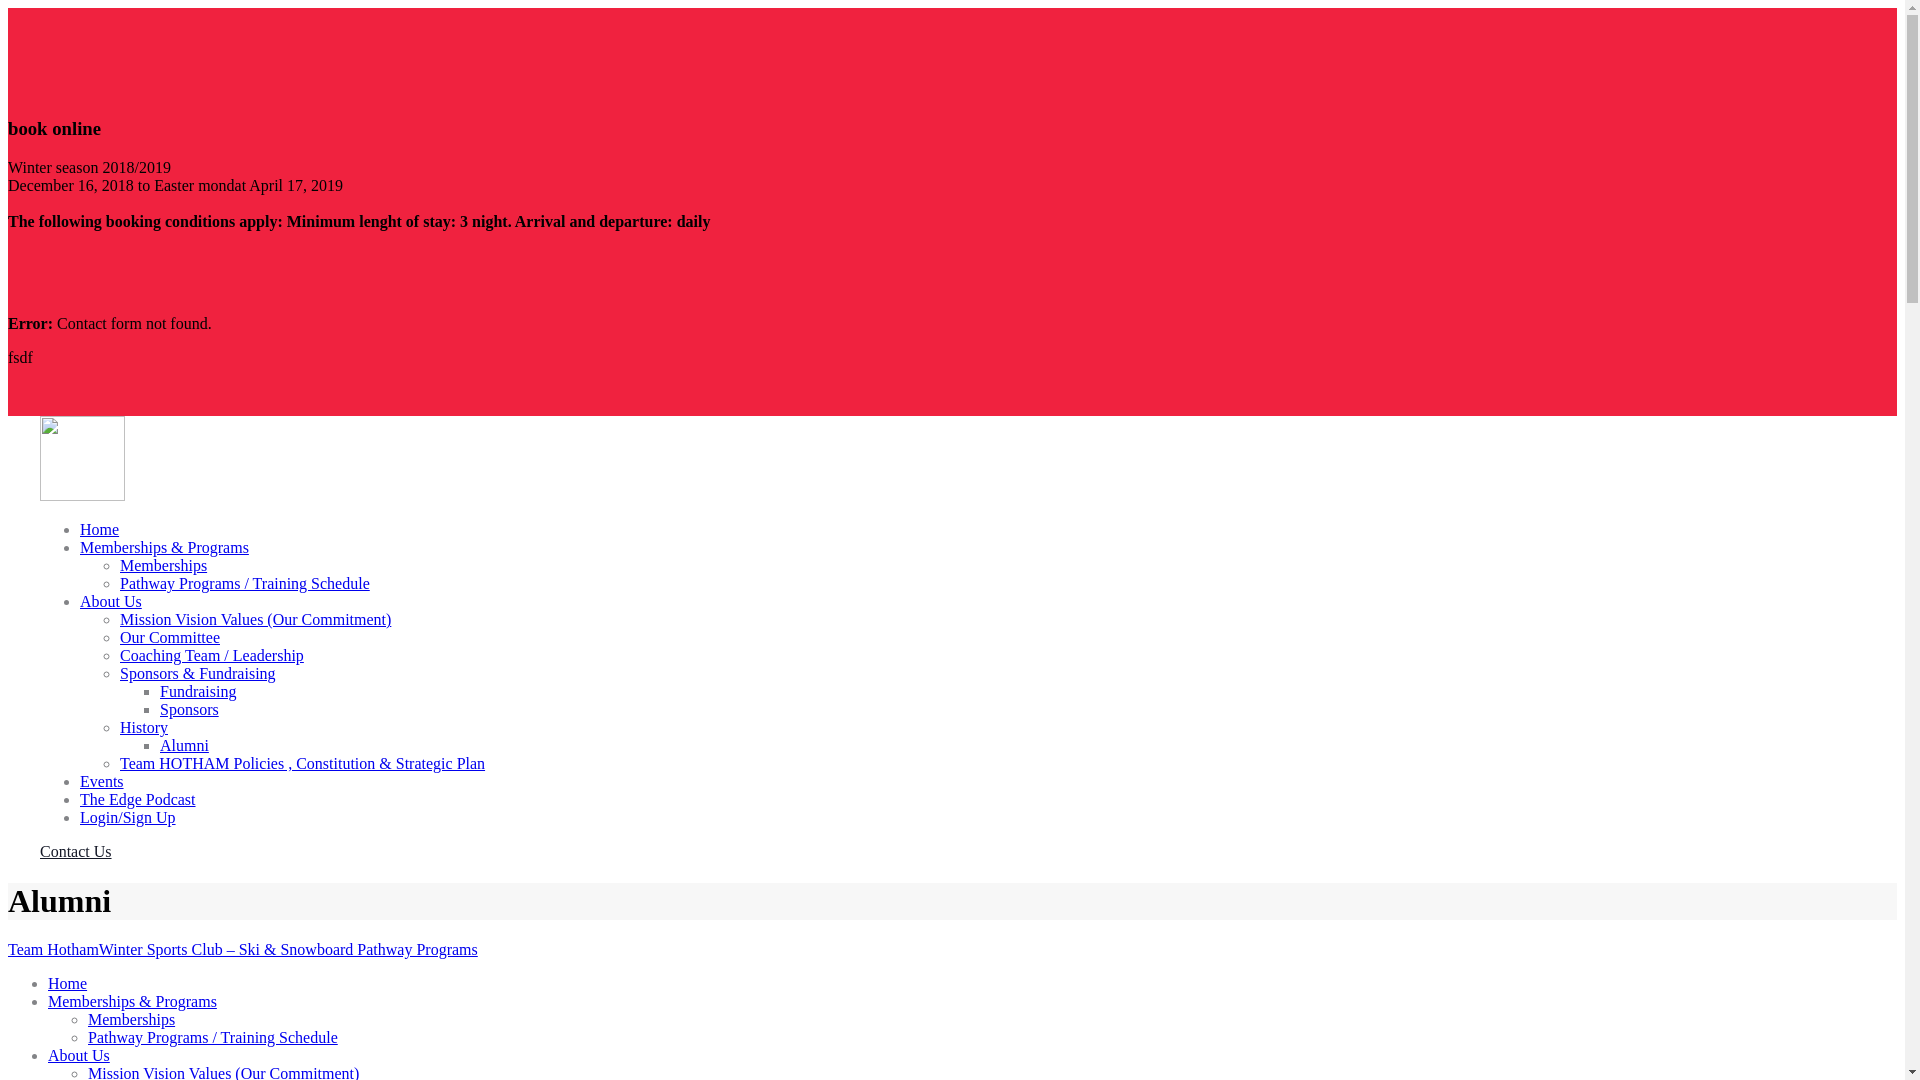 The width and height of the screenshot is (1920, 1080). I want to click on Team HOTHAM Policies , Constitution & Strategic Plan, so click(302, 764).